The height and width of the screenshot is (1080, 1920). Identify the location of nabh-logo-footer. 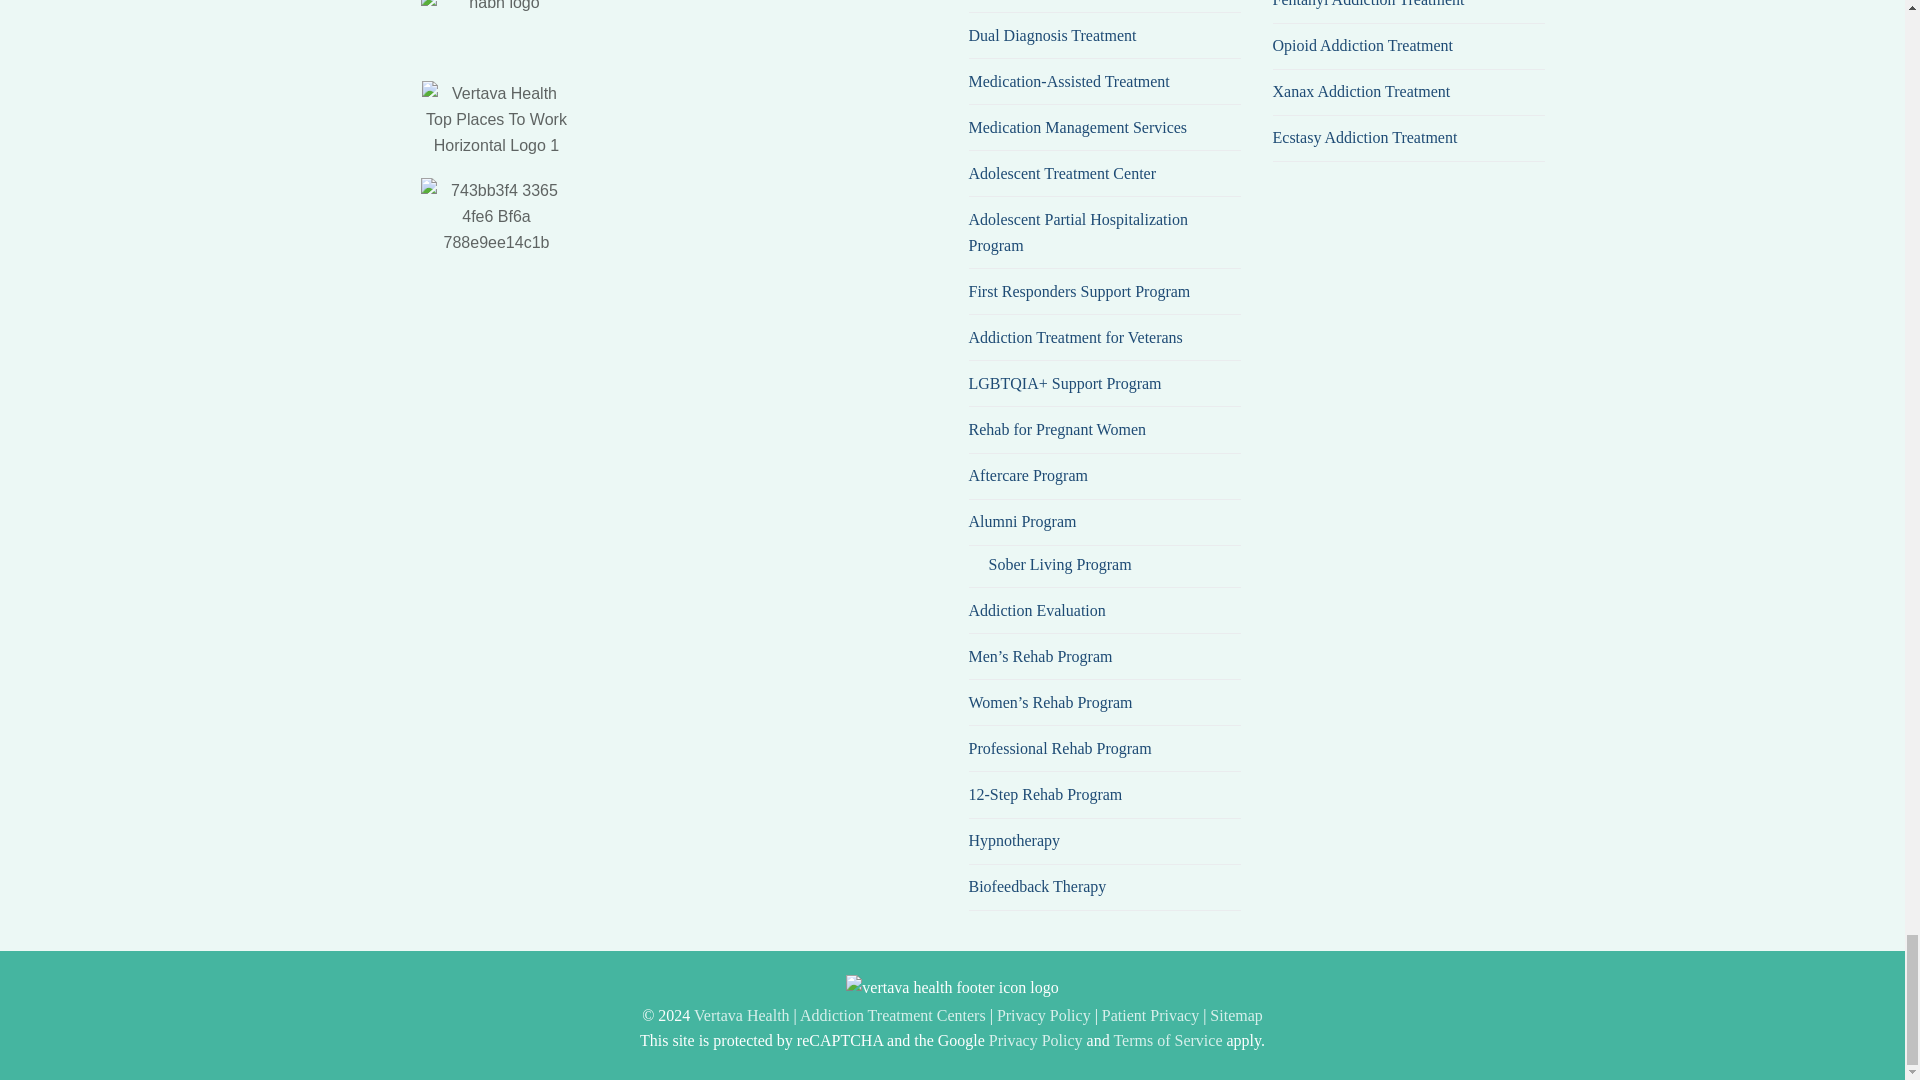
(496, 30).